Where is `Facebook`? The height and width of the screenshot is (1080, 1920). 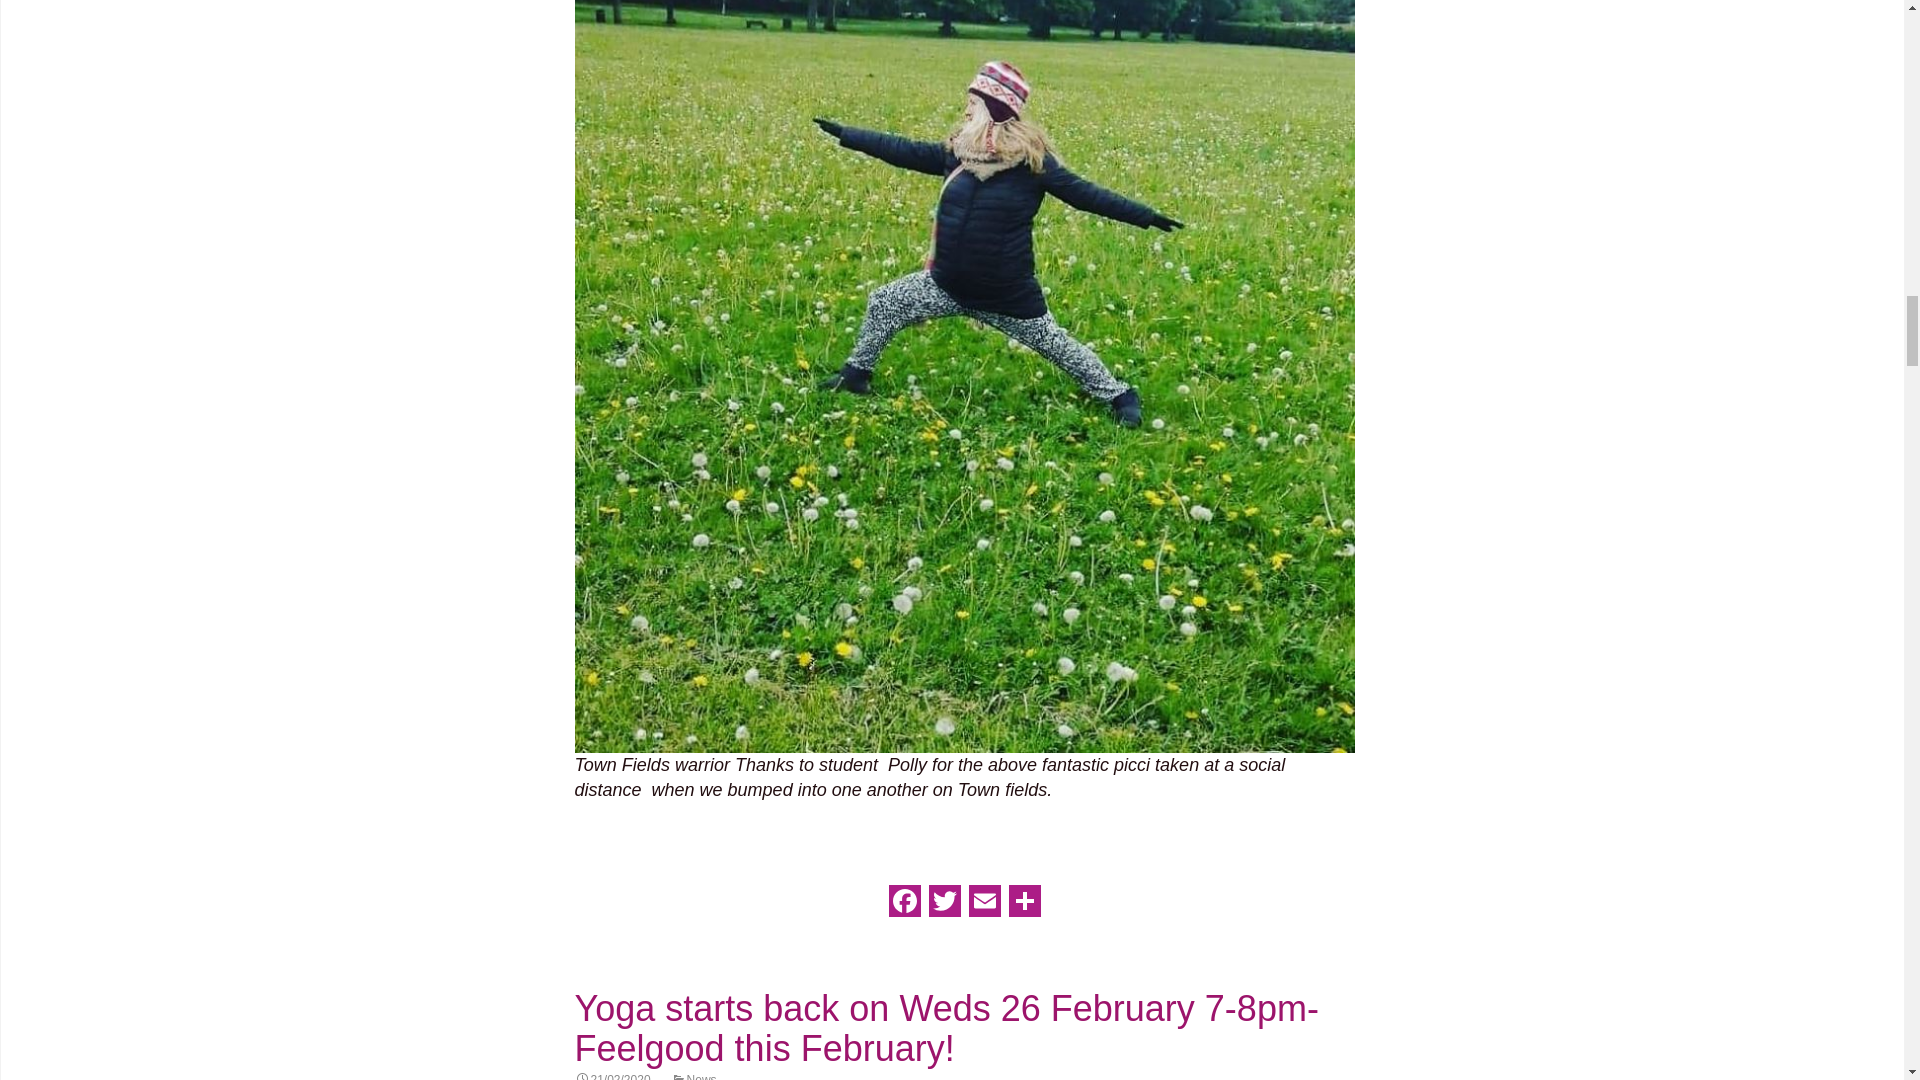 Facebook is located at coordinates (903, 906).